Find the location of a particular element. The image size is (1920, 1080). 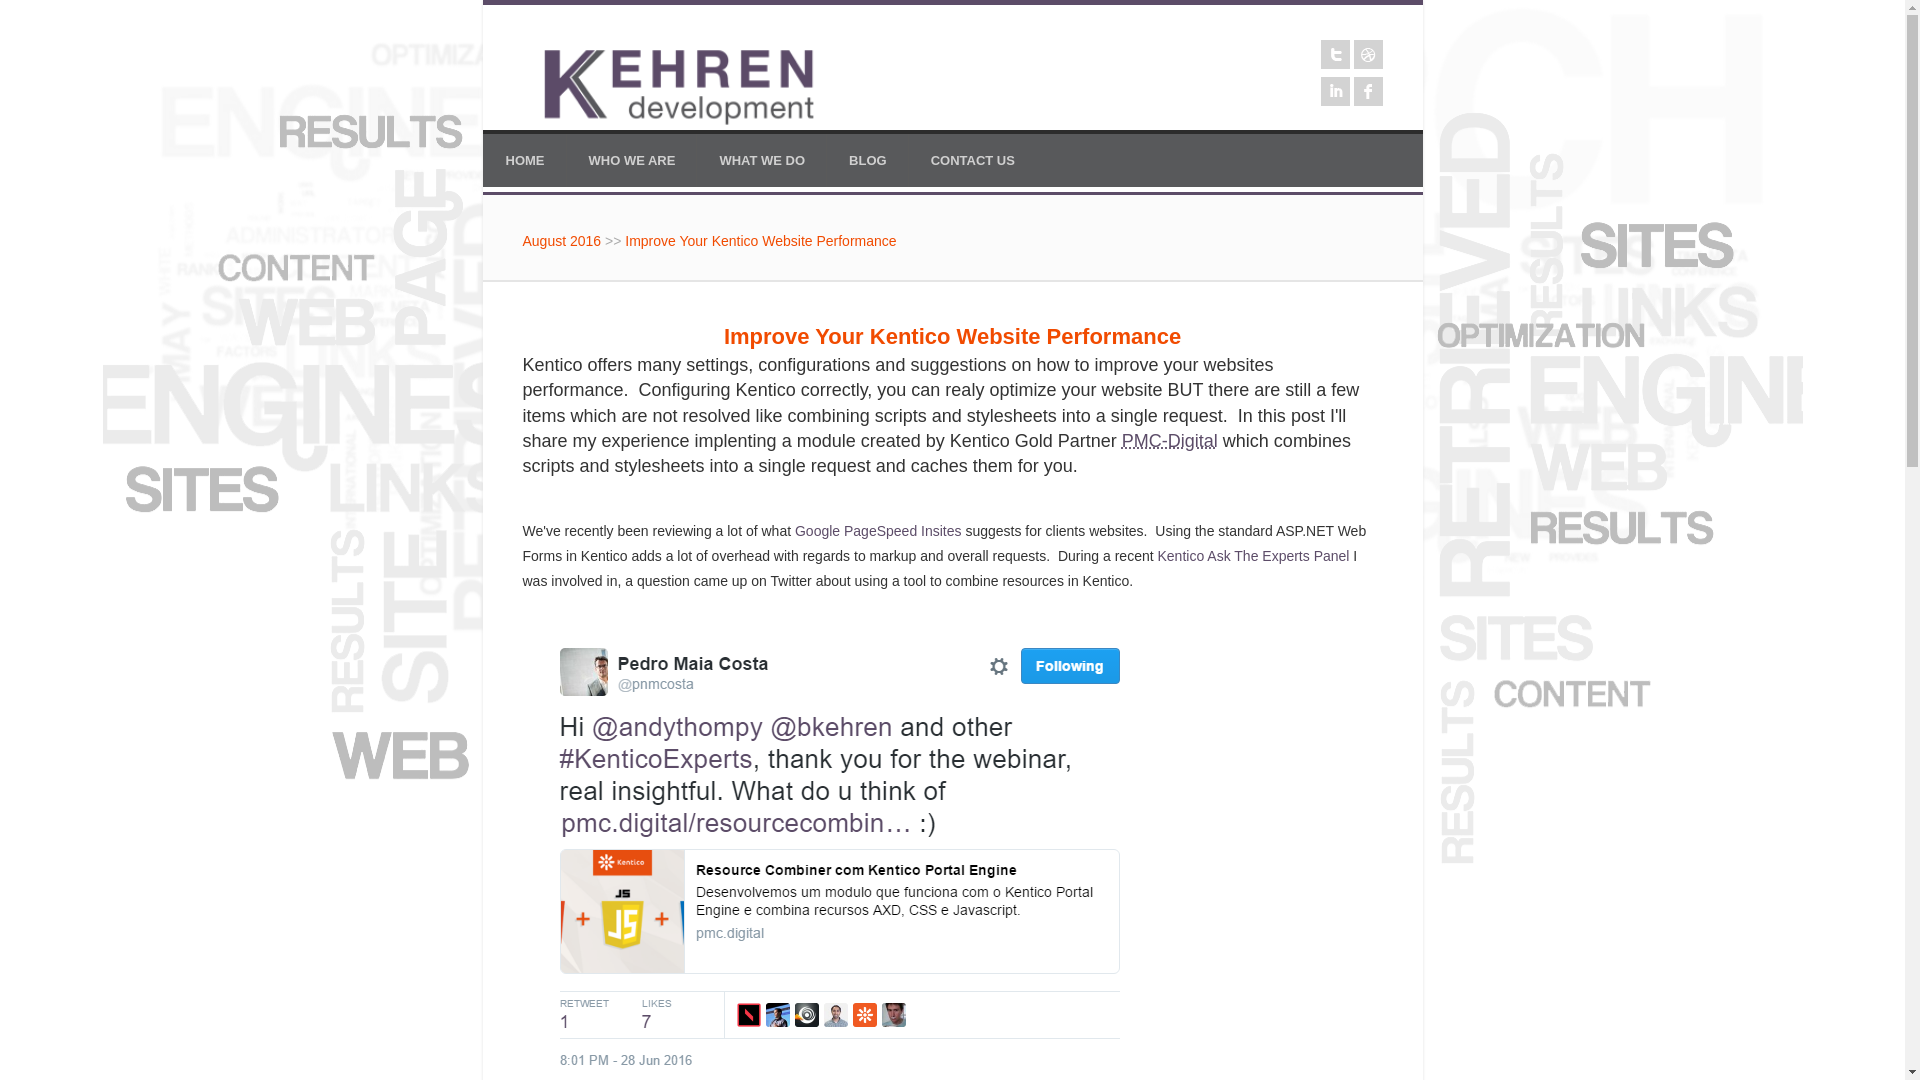

WHAT WE DO is located at coordinates (762, 160).